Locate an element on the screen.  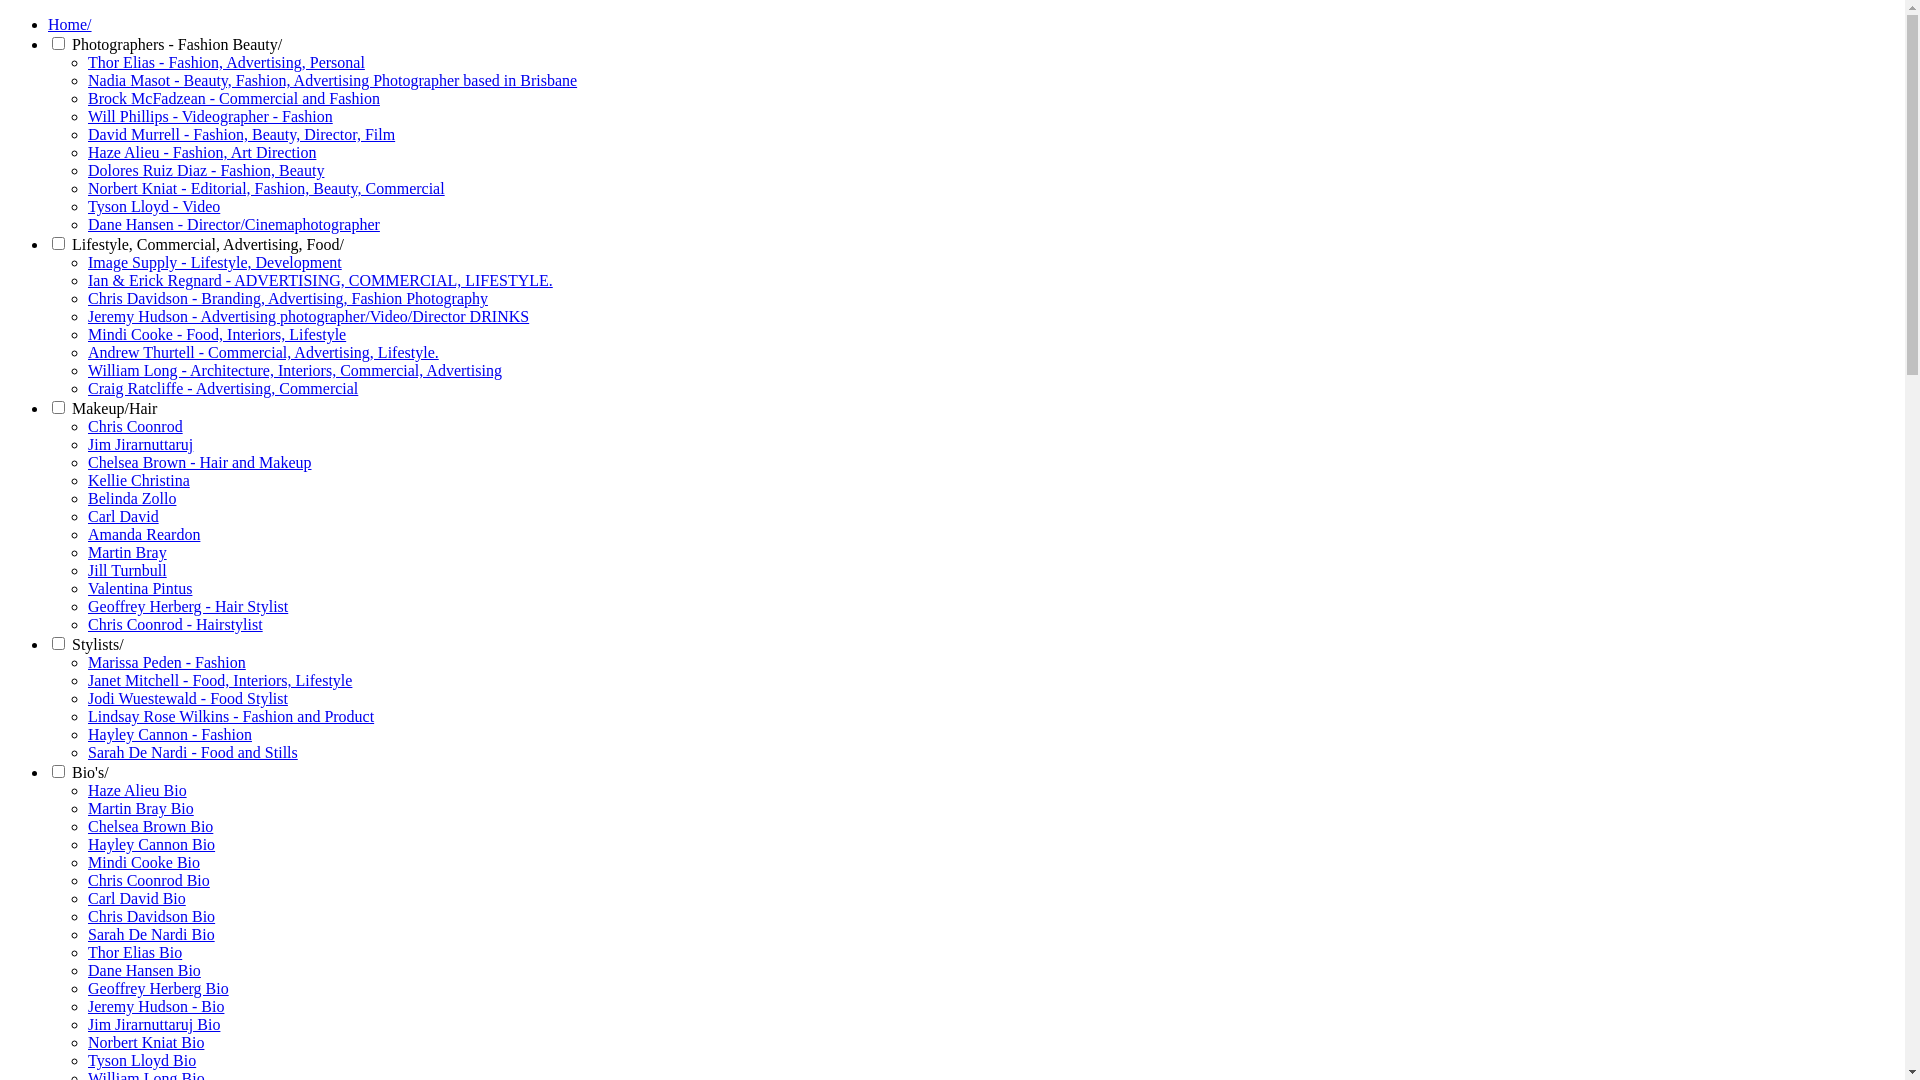
Dolores Ruiz Diaz - Fashion, Beauty is located at coordinates (206, 170).